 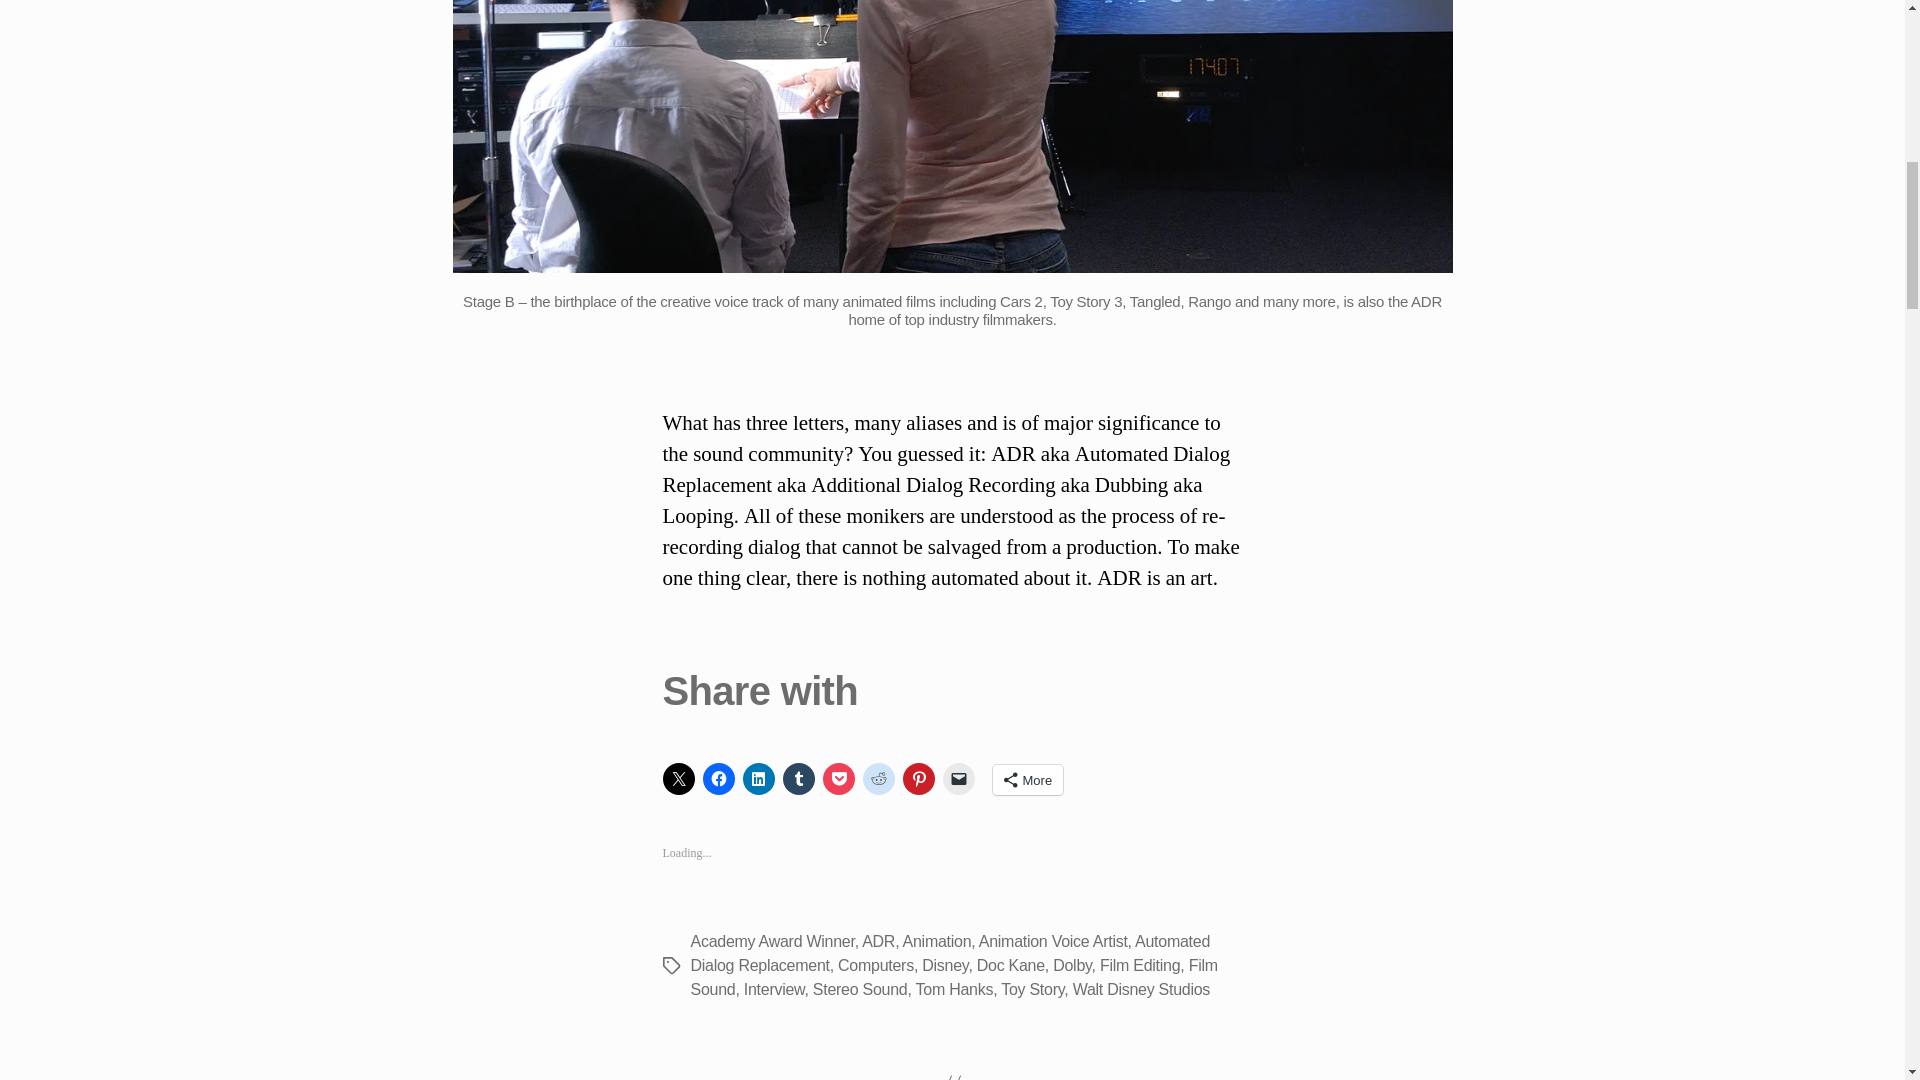 What do you see at coordinates (878, 778) in the screenshot?
I see `Click to share on Reddit` at bounding box center [878, 778].